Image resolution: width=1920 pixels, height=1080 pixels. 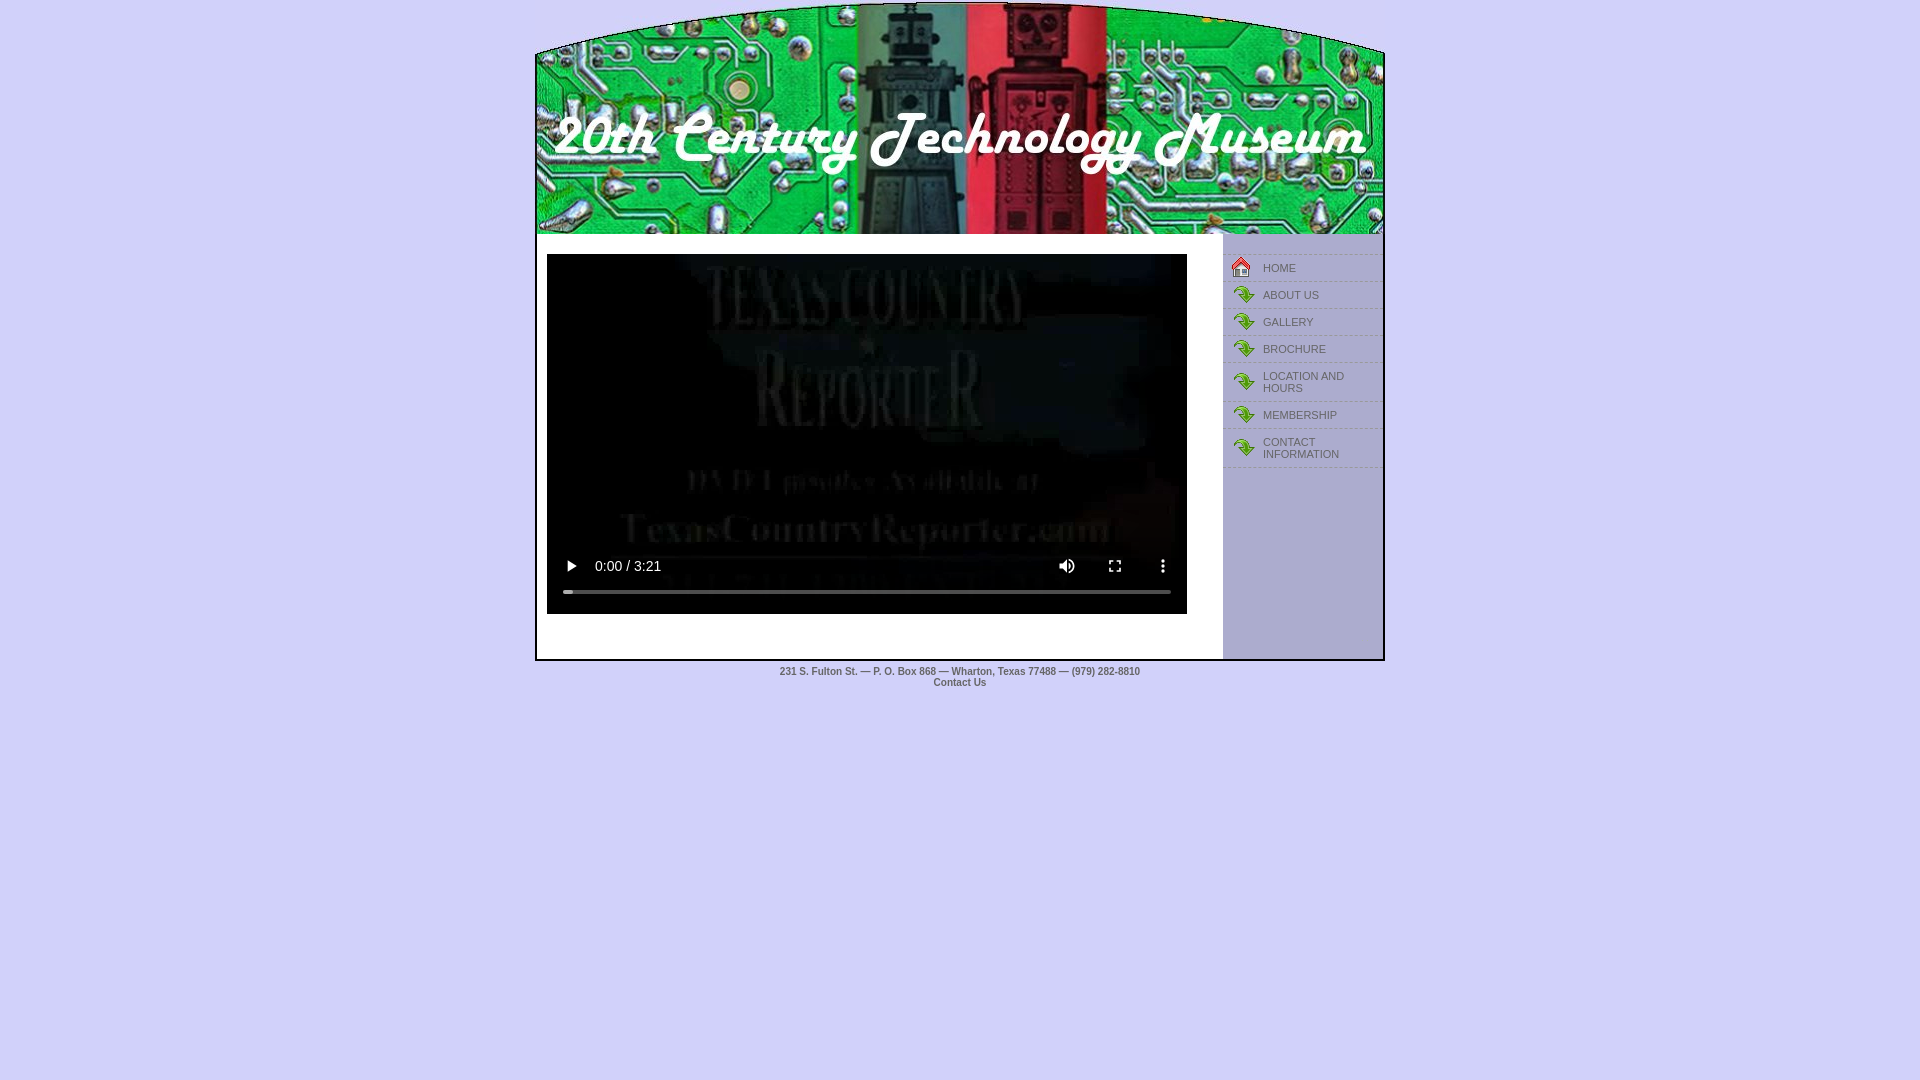 What do you see at coordinates (1303, 416) in the screenshot?
I see `MEMBERSHIP` at bounding box center [1303, 416].